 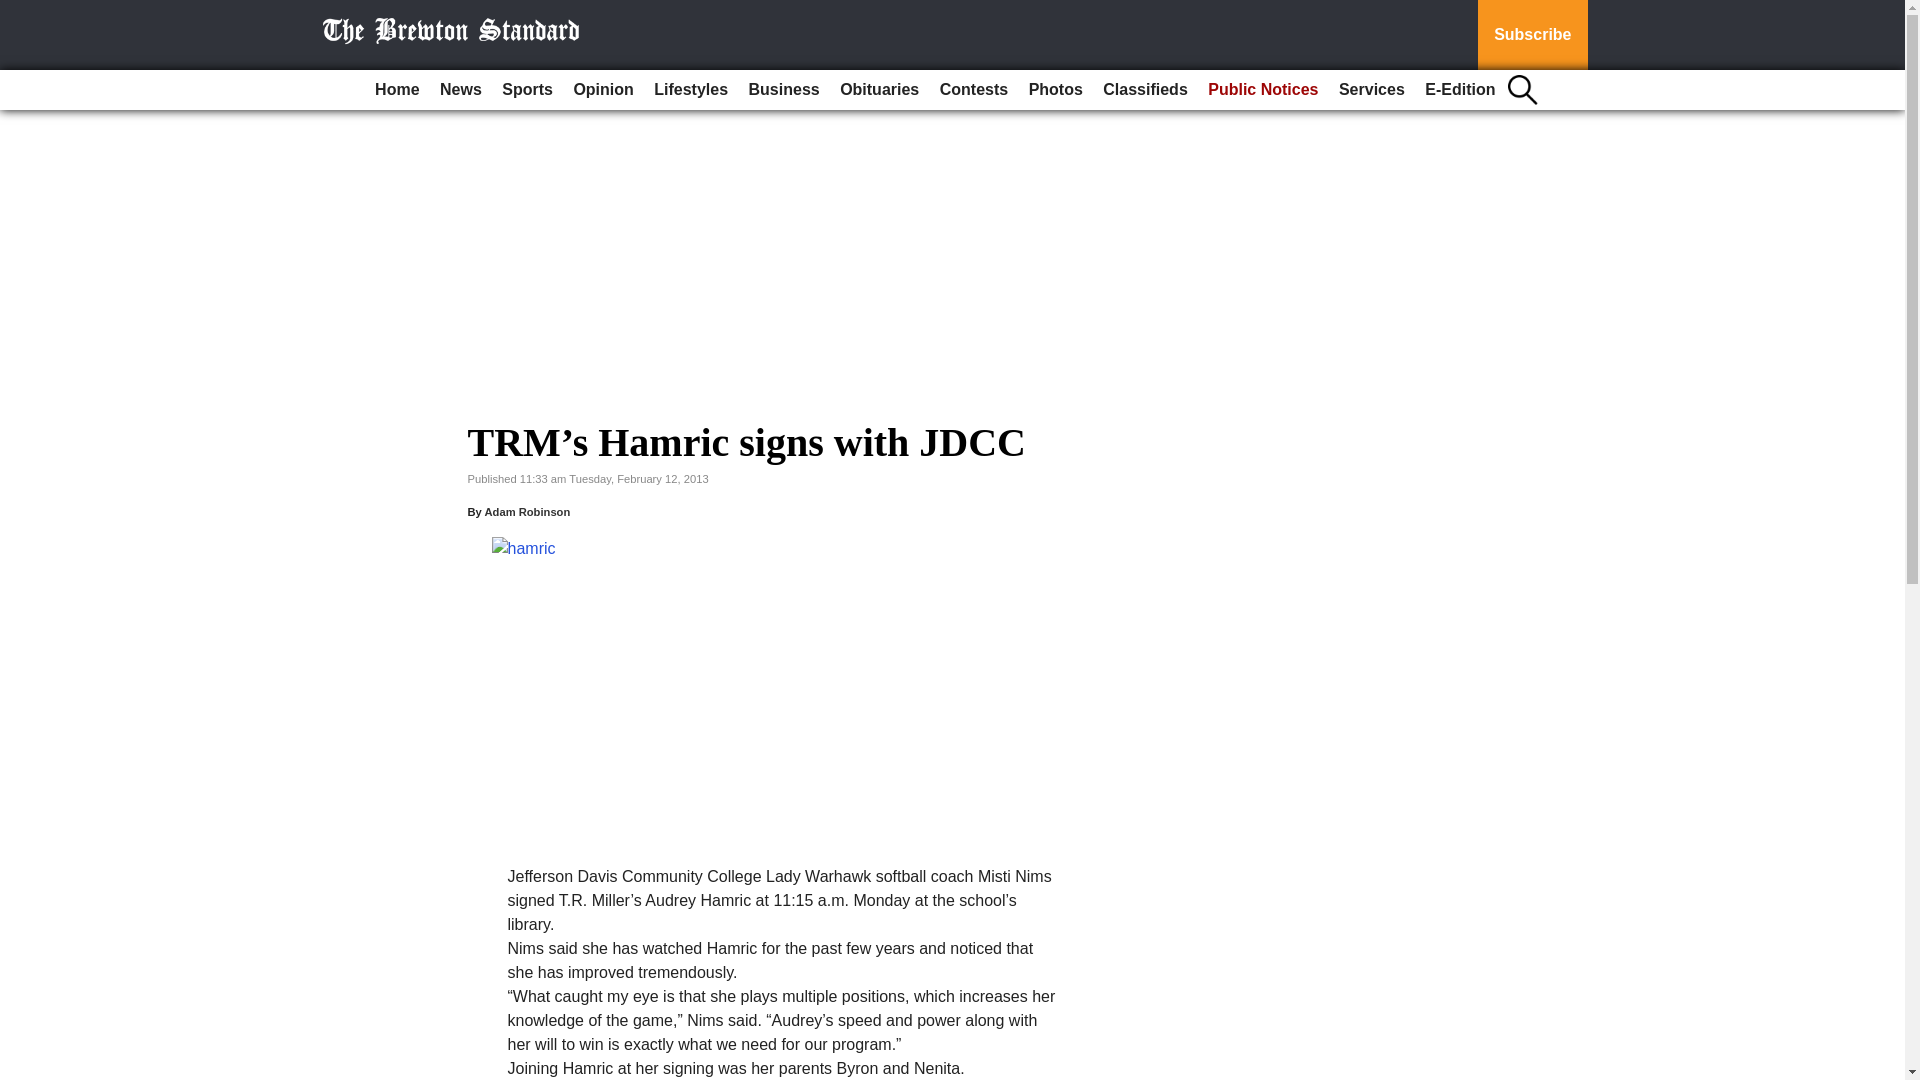 I want to click on Go, so click(x=18, y=12).